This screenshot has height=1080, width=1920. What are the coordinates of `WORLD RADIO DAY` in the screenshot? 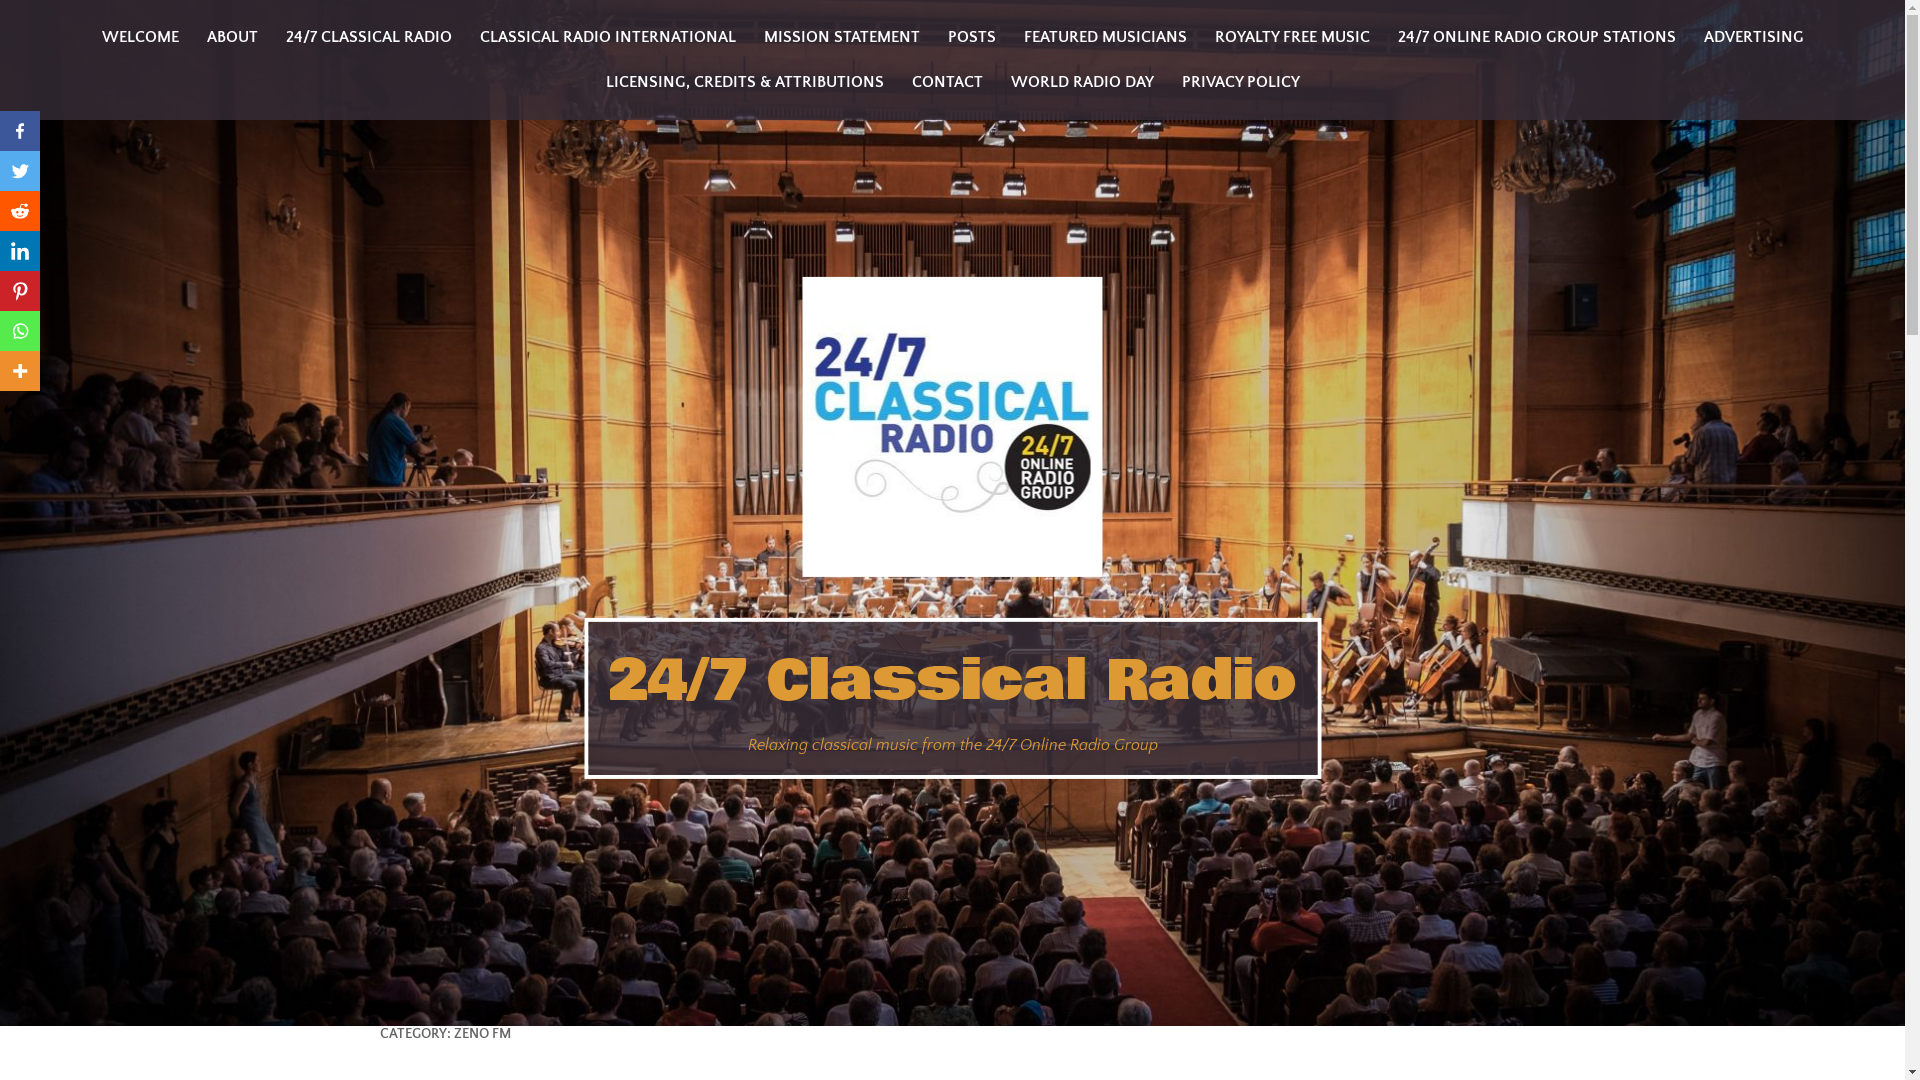 It's located at (1082, 82).